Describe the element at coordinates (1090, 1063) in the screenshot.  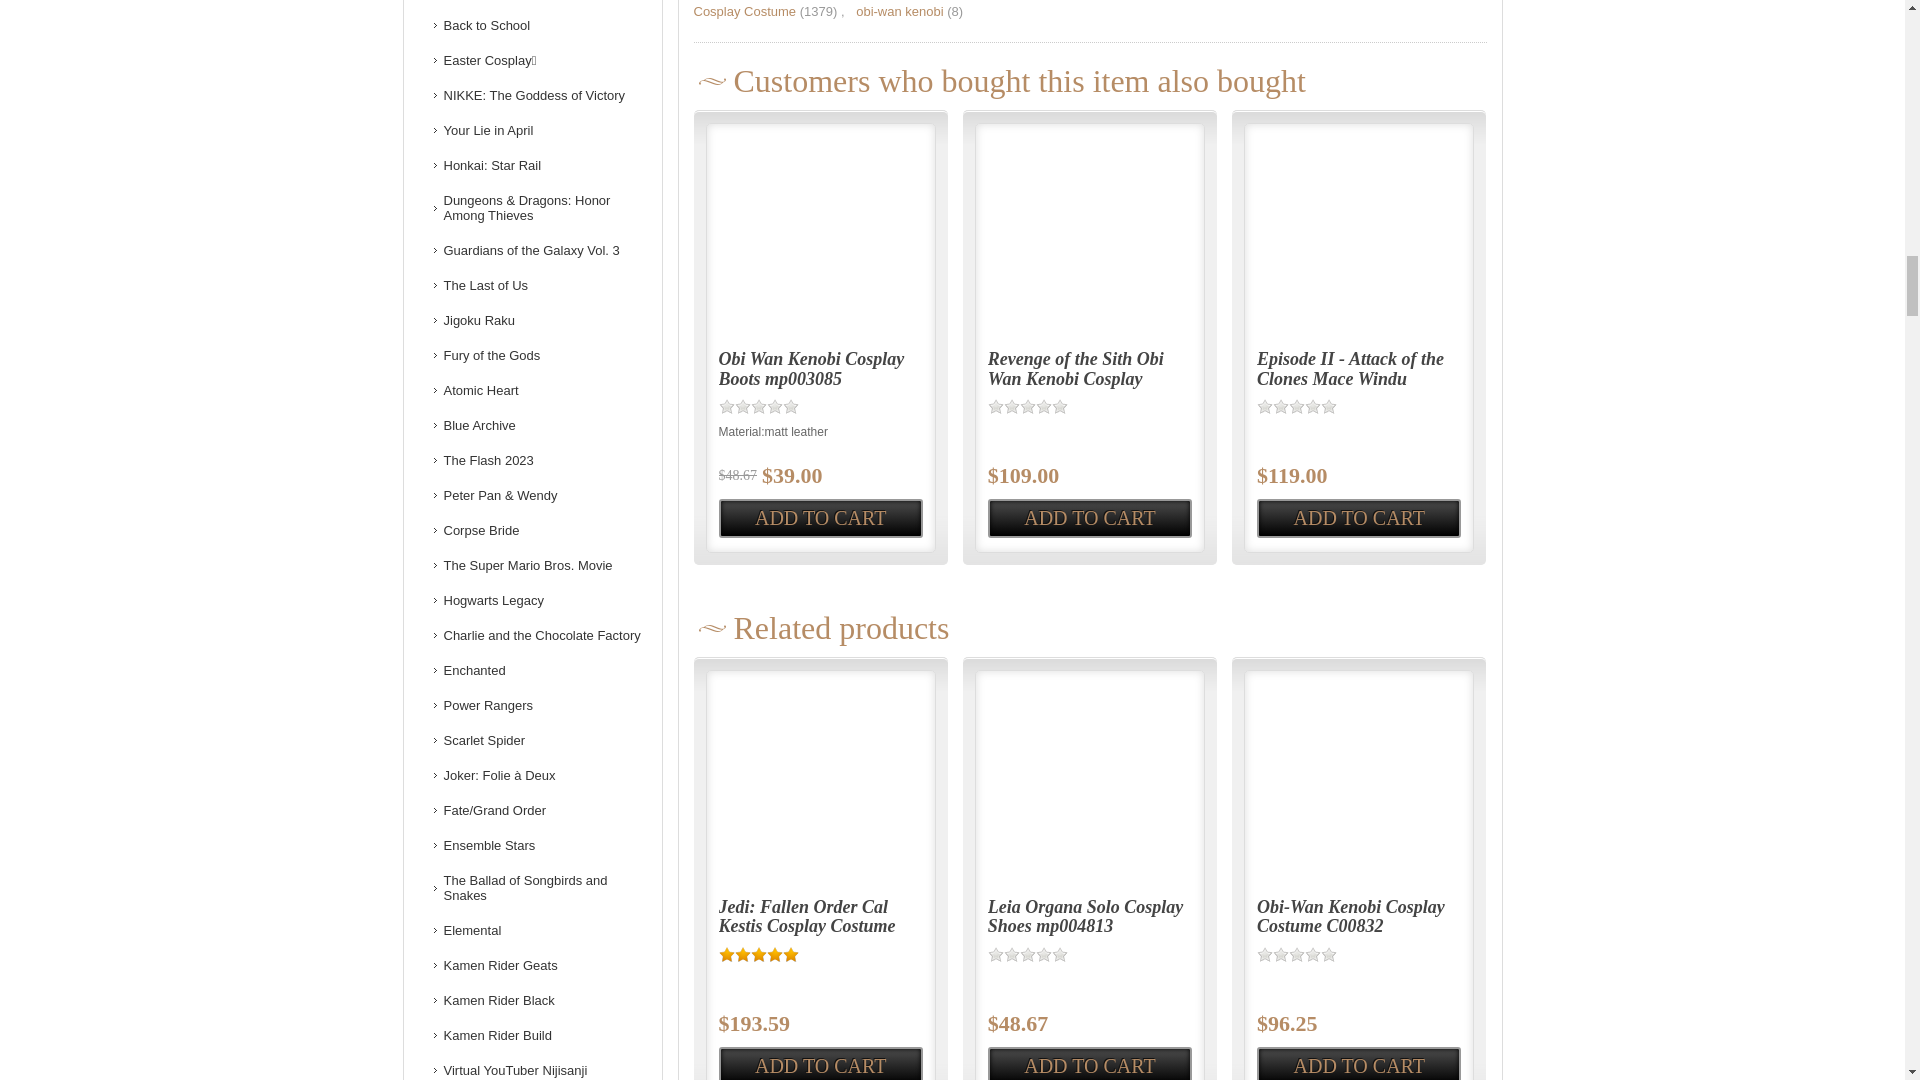
I see `ADD TO CART` at that location.